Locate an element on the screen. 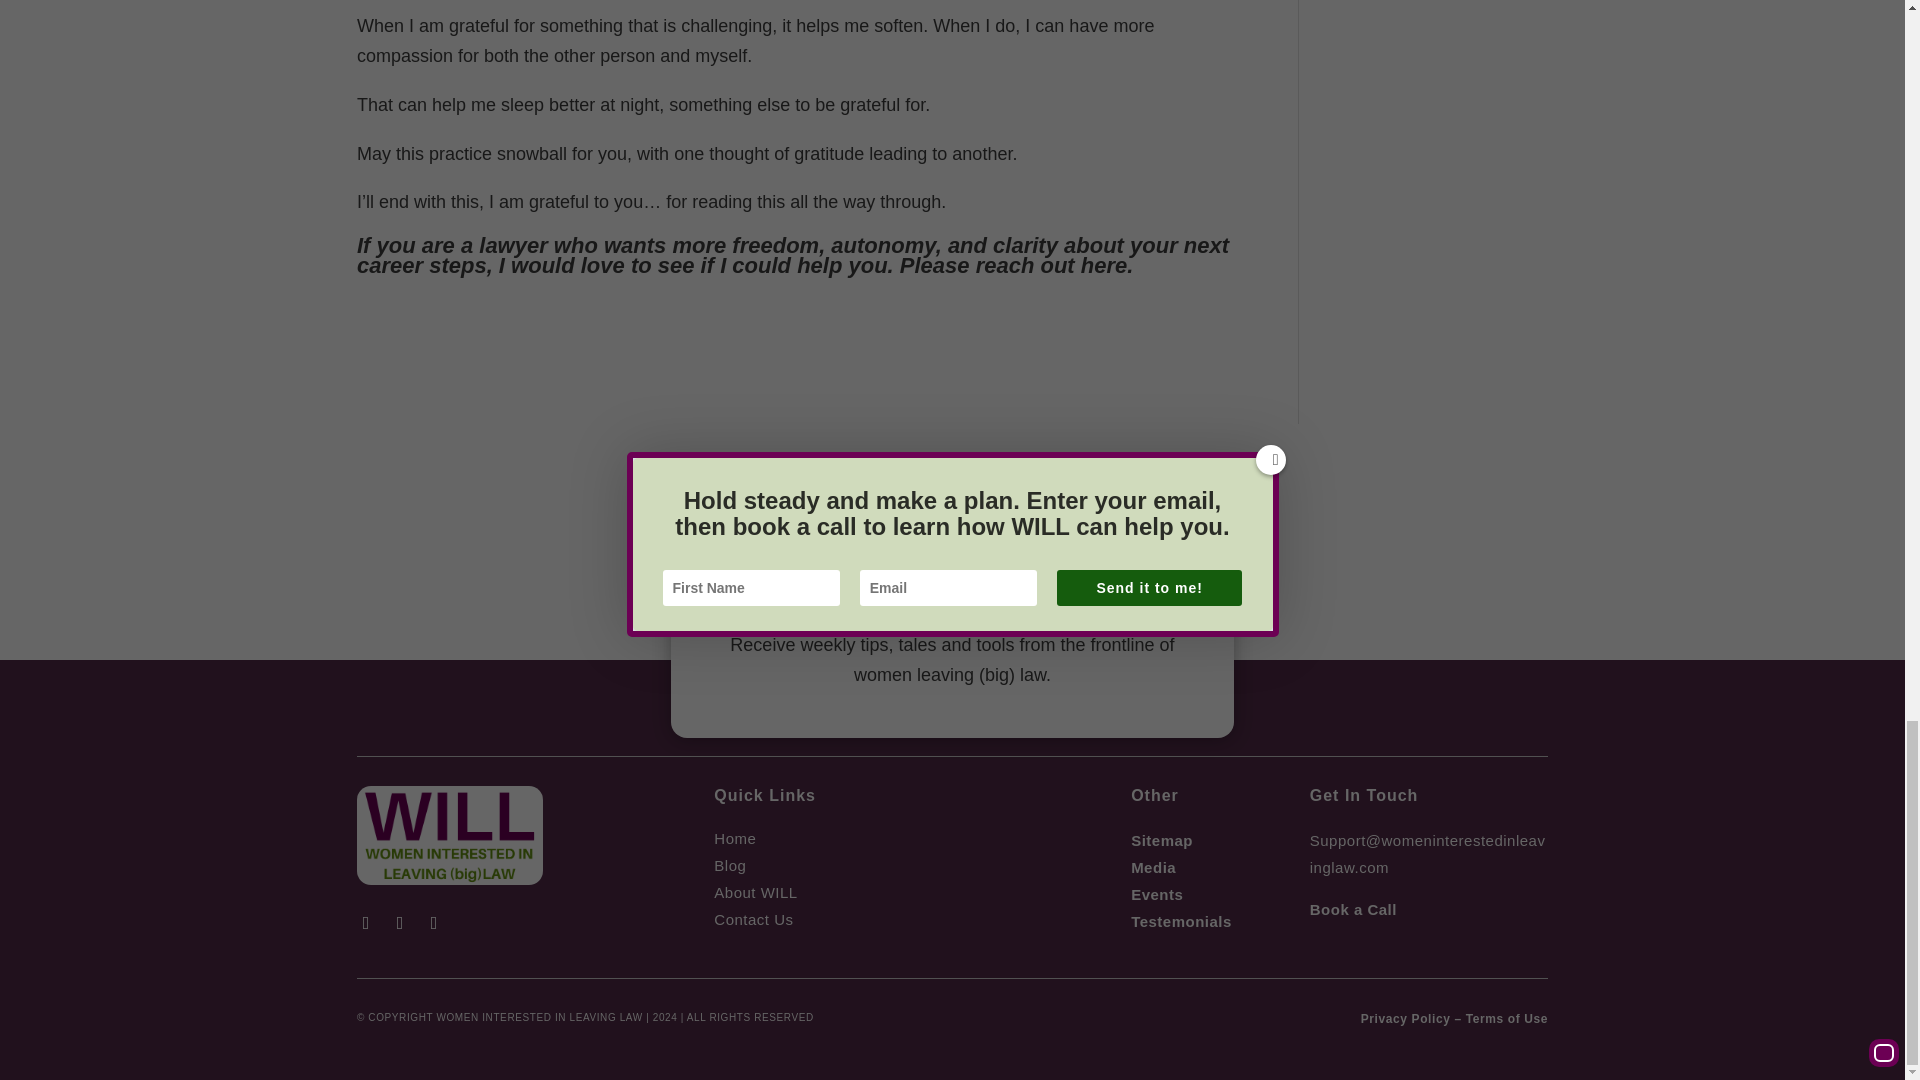  here is located at coordinates (1104, 264).